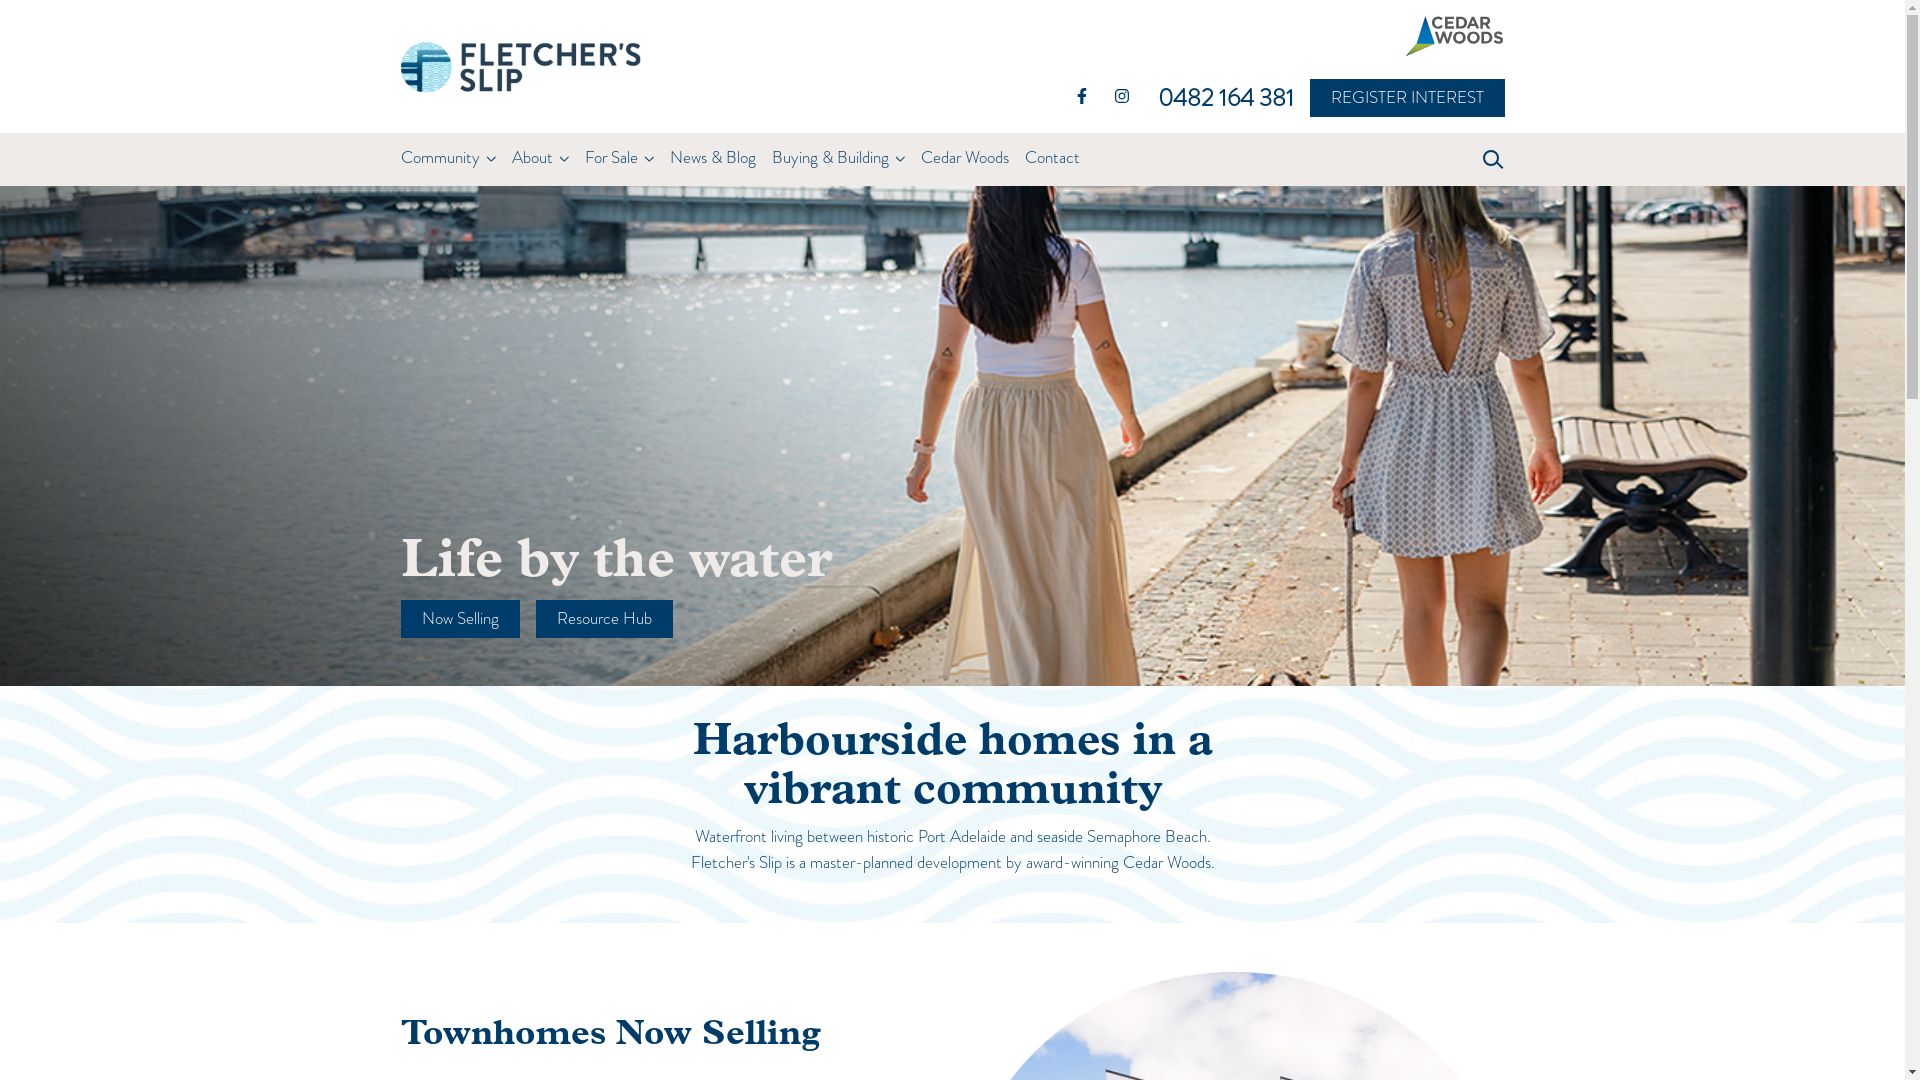 The width and height of the screenshot is (1920, 1080). What do you see at coordinates (610, 159) in the screenshot?
I see `For Sale` at bounding box center [610, 159].